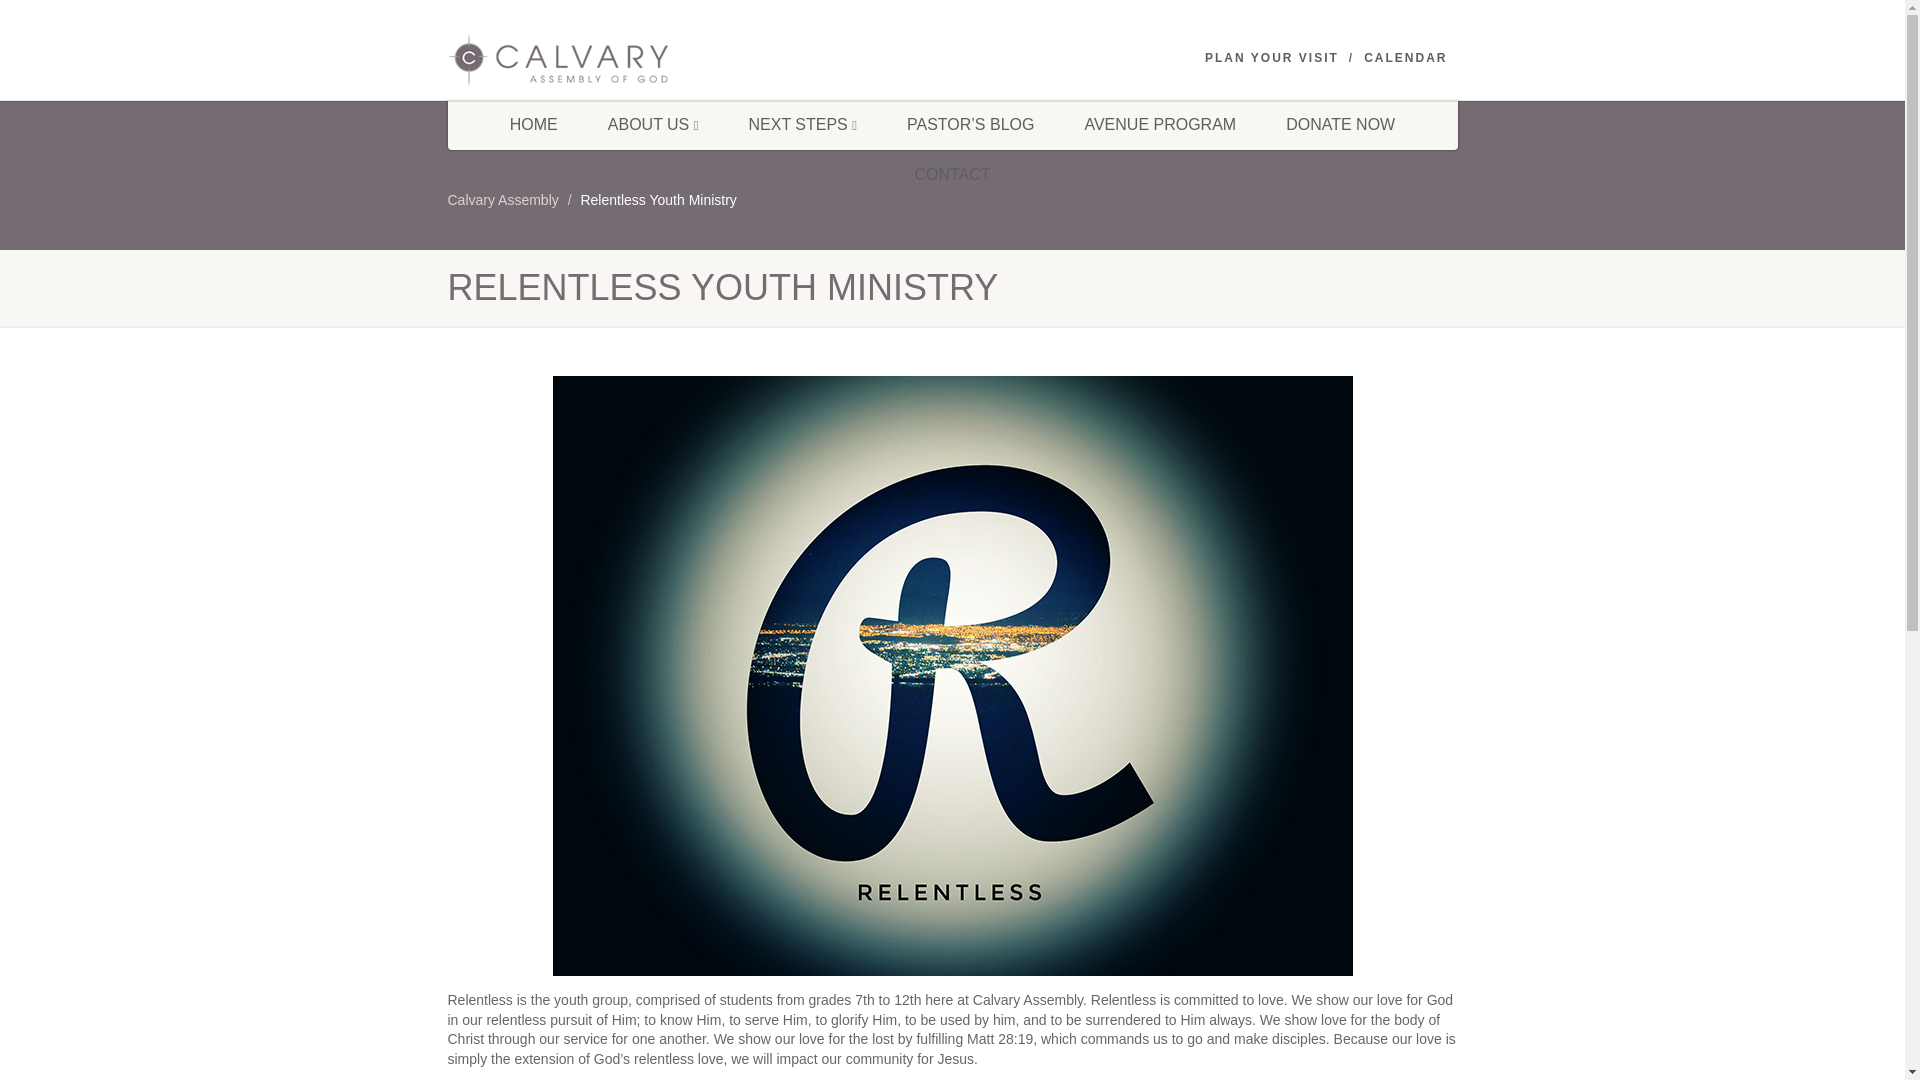 The width and height of the screenshot is (1920, 1080). I want to click on HOME, so click(534, 125).